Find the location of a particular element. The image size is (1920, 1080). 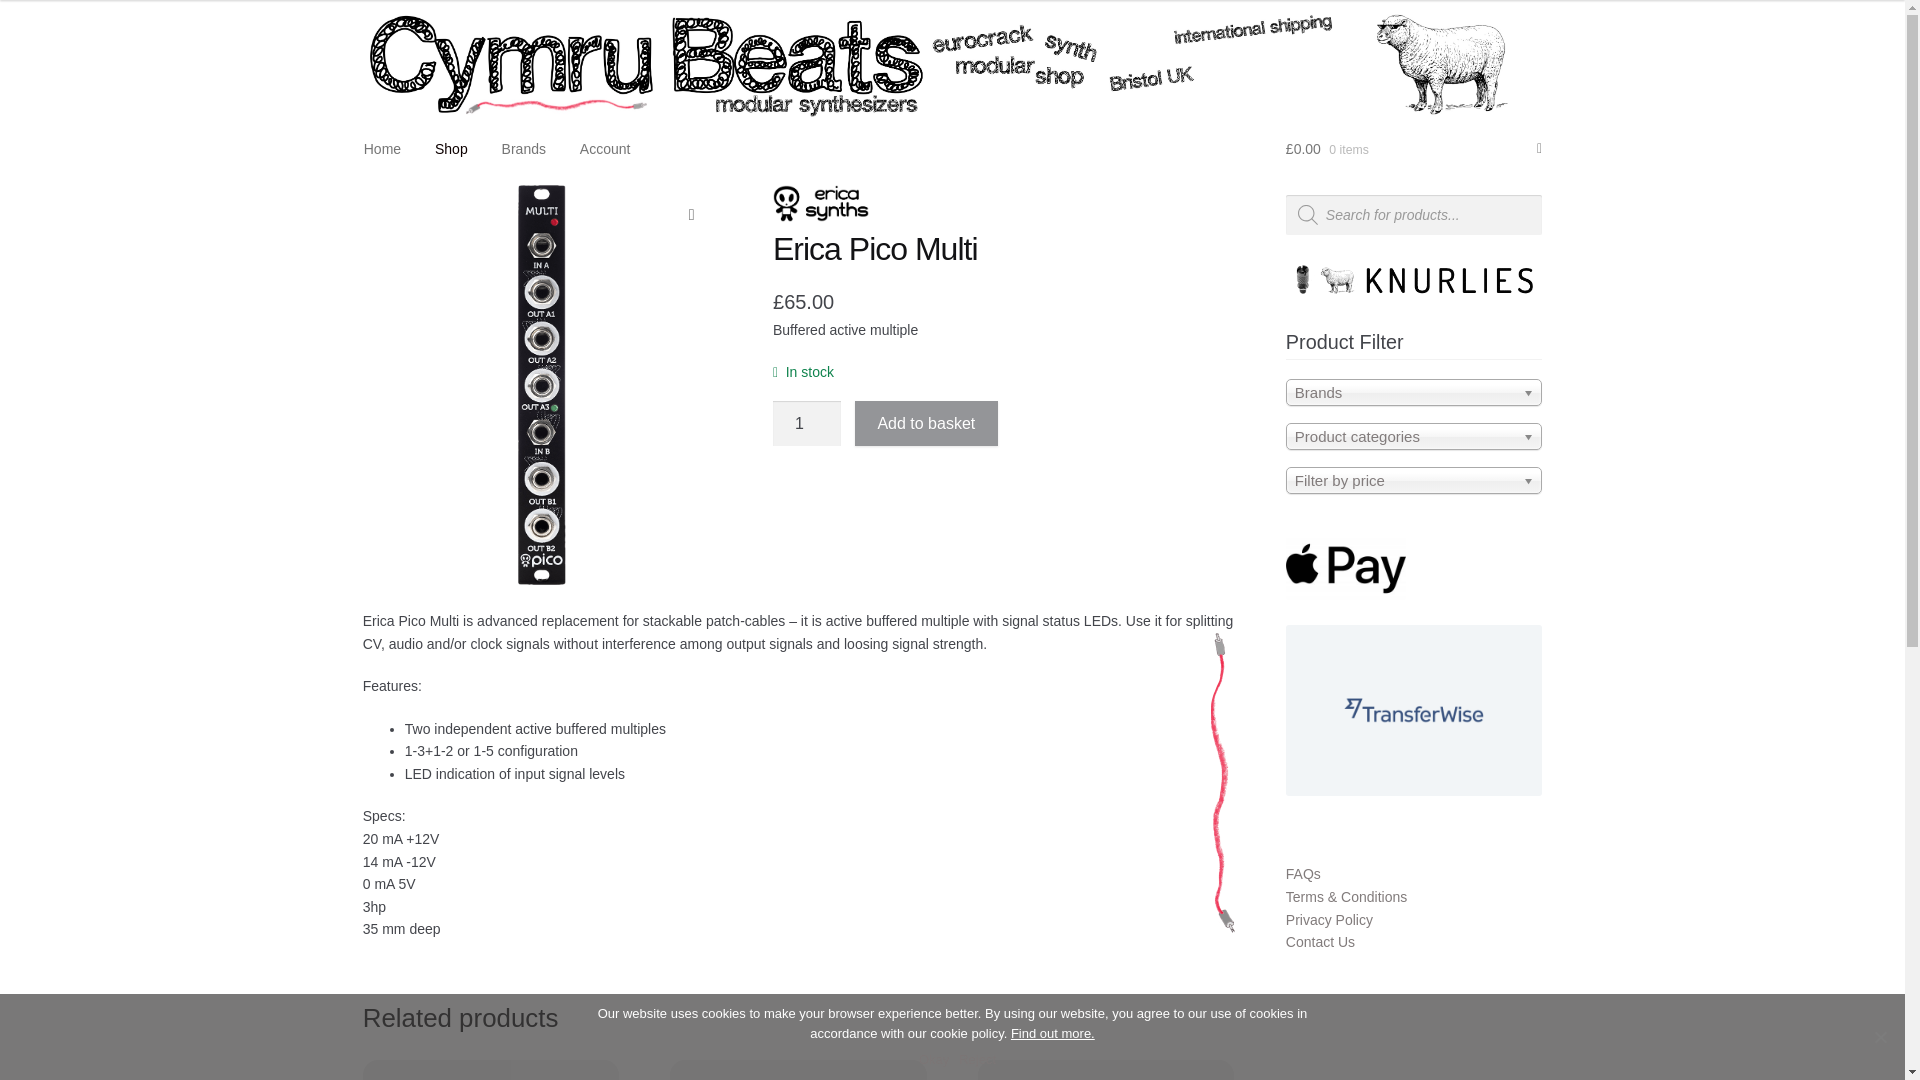

Shop is located at coordinates (452, 148).